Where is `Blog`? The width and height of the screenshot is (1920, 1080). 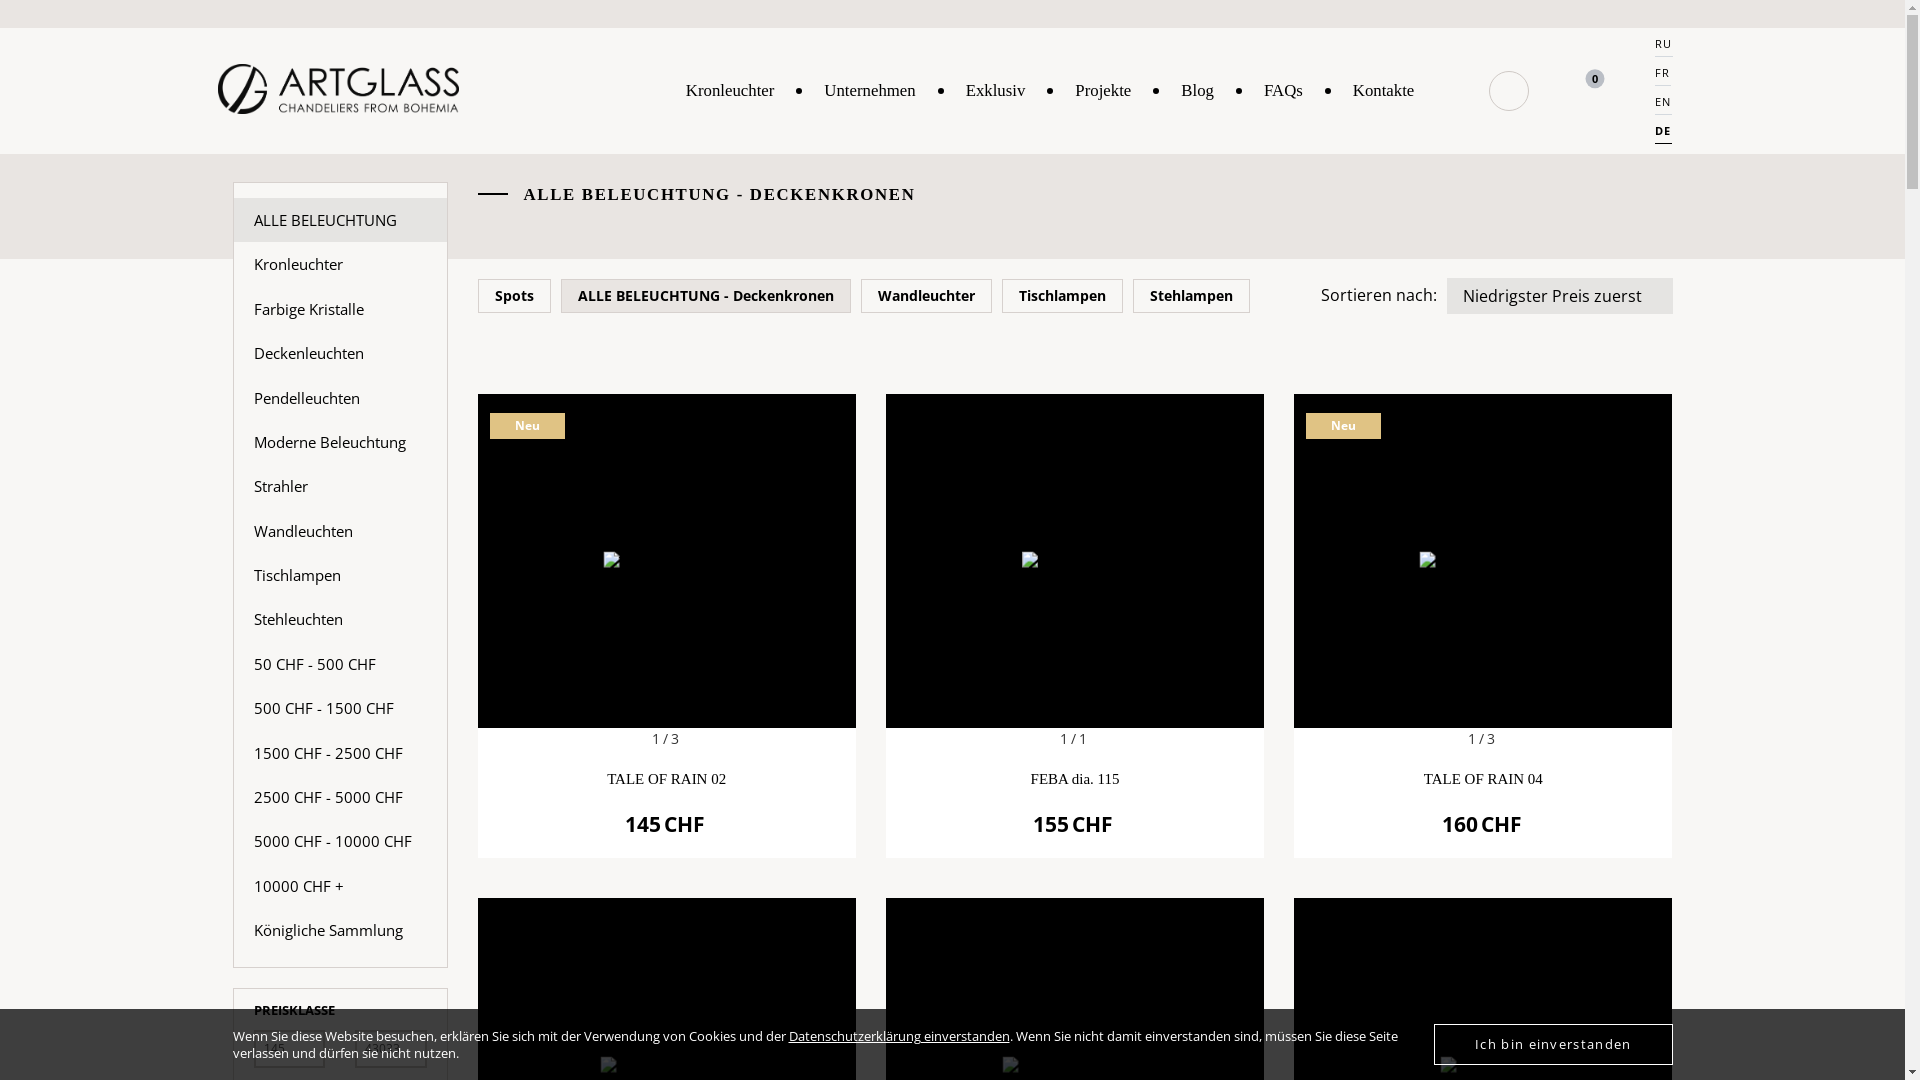 Blog is located at coordinates (1198, 91).